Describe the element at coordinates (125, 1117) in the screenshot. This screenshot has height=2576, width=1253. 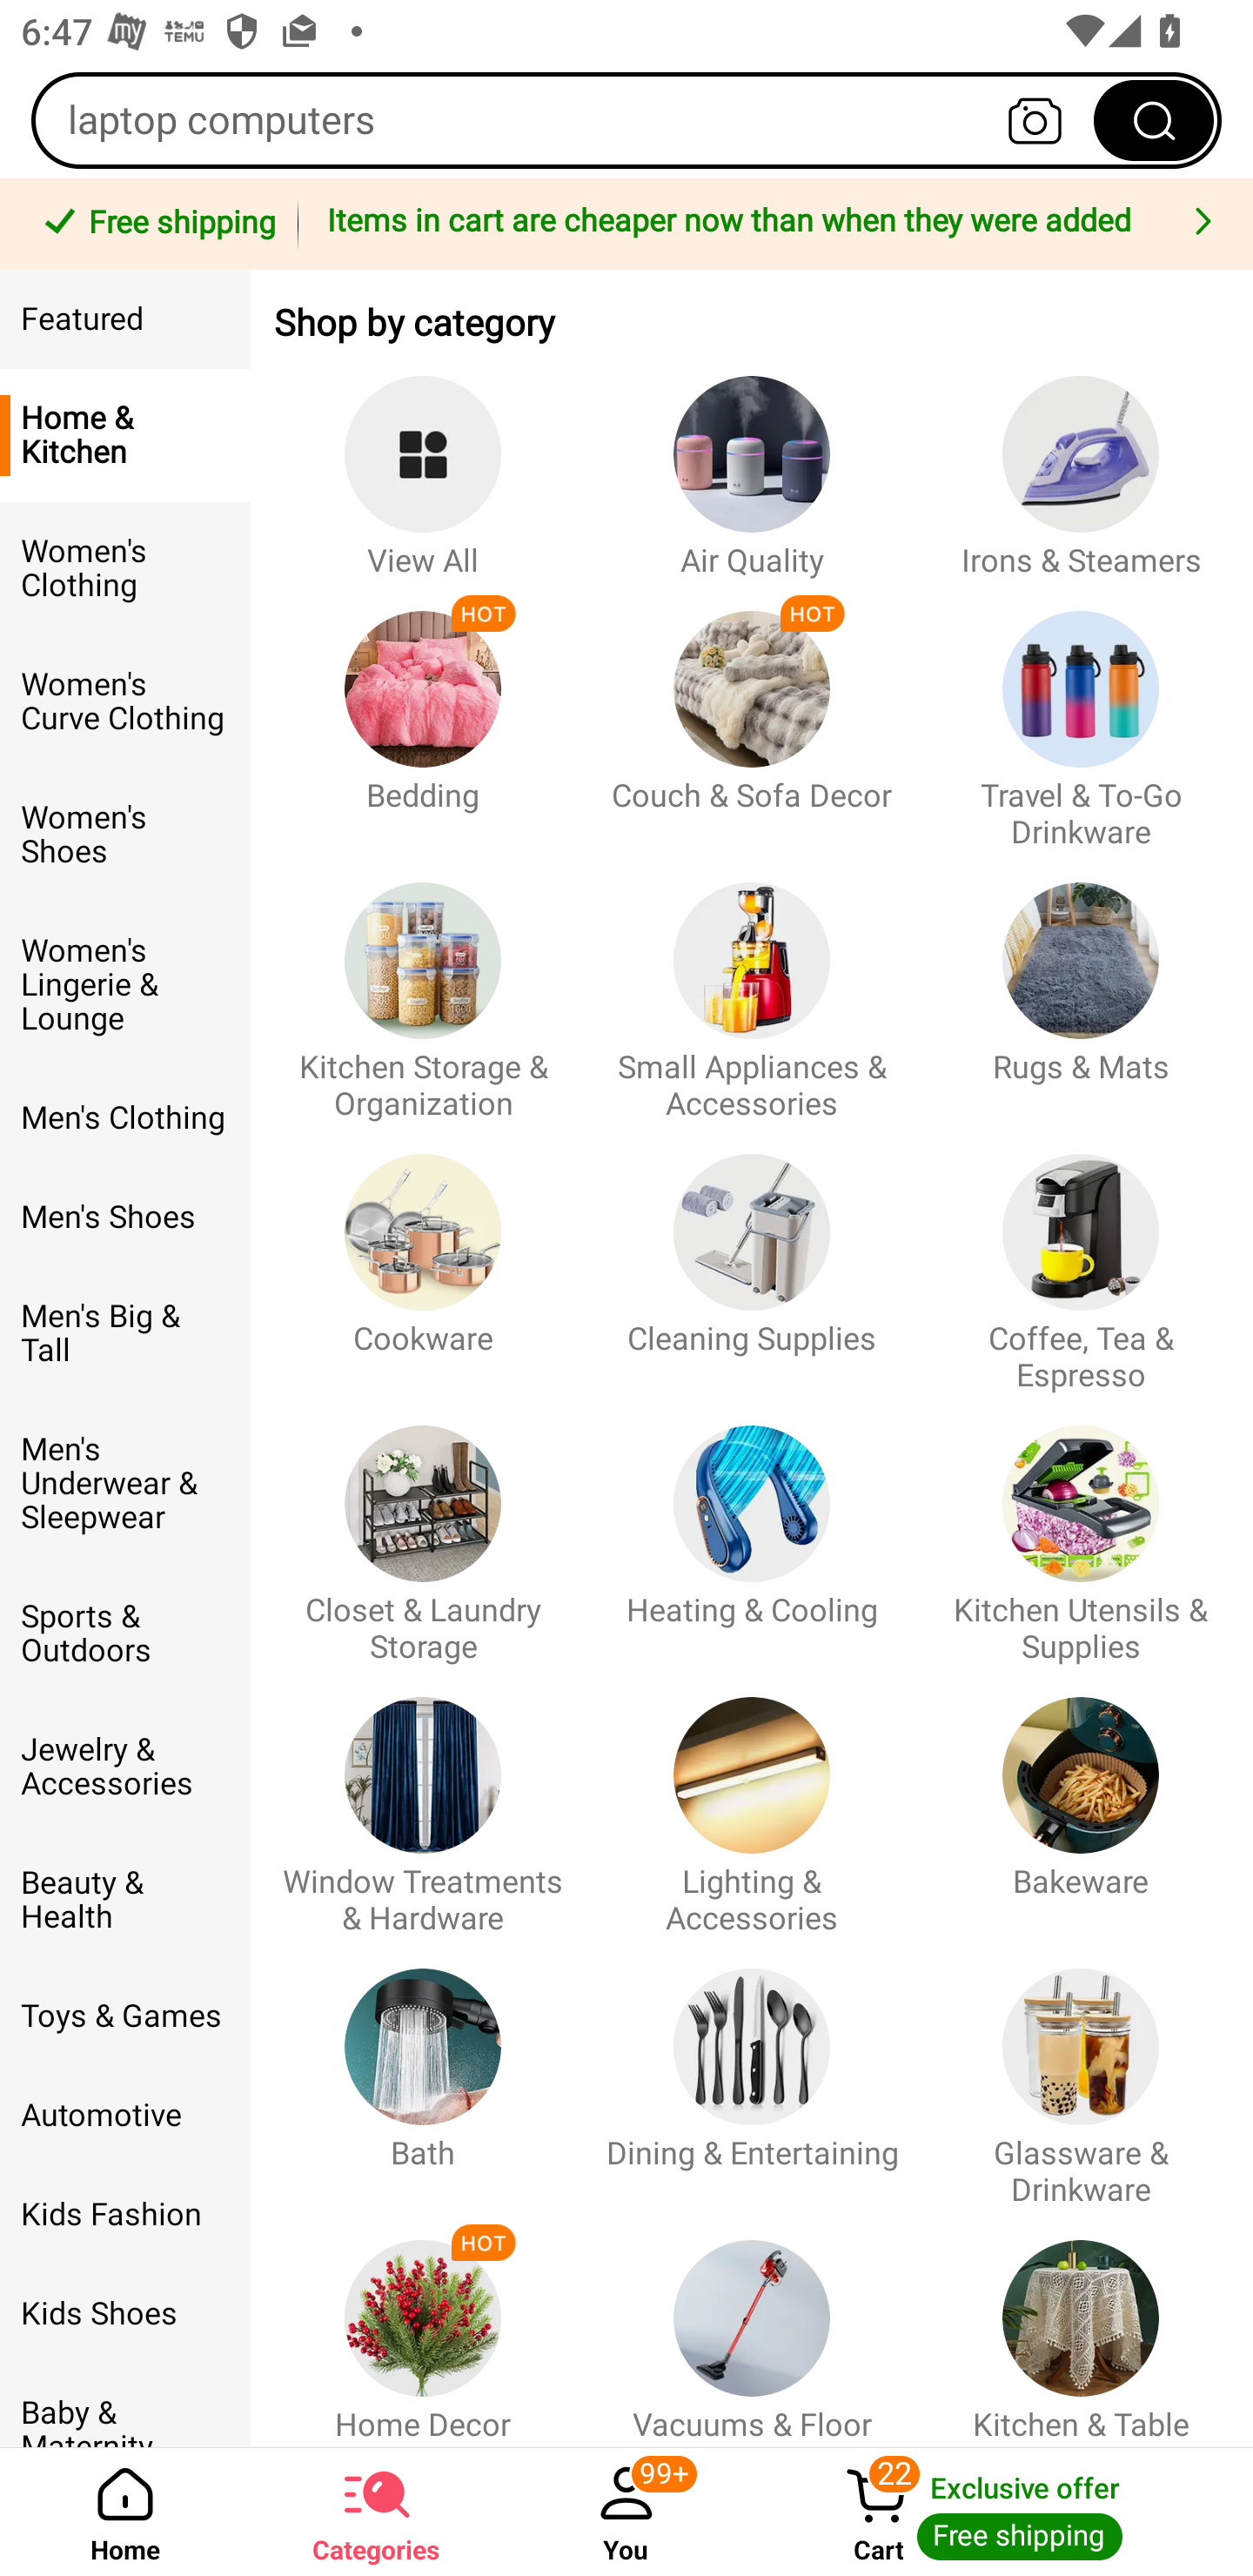
I see `Men's Clothing` at that location.